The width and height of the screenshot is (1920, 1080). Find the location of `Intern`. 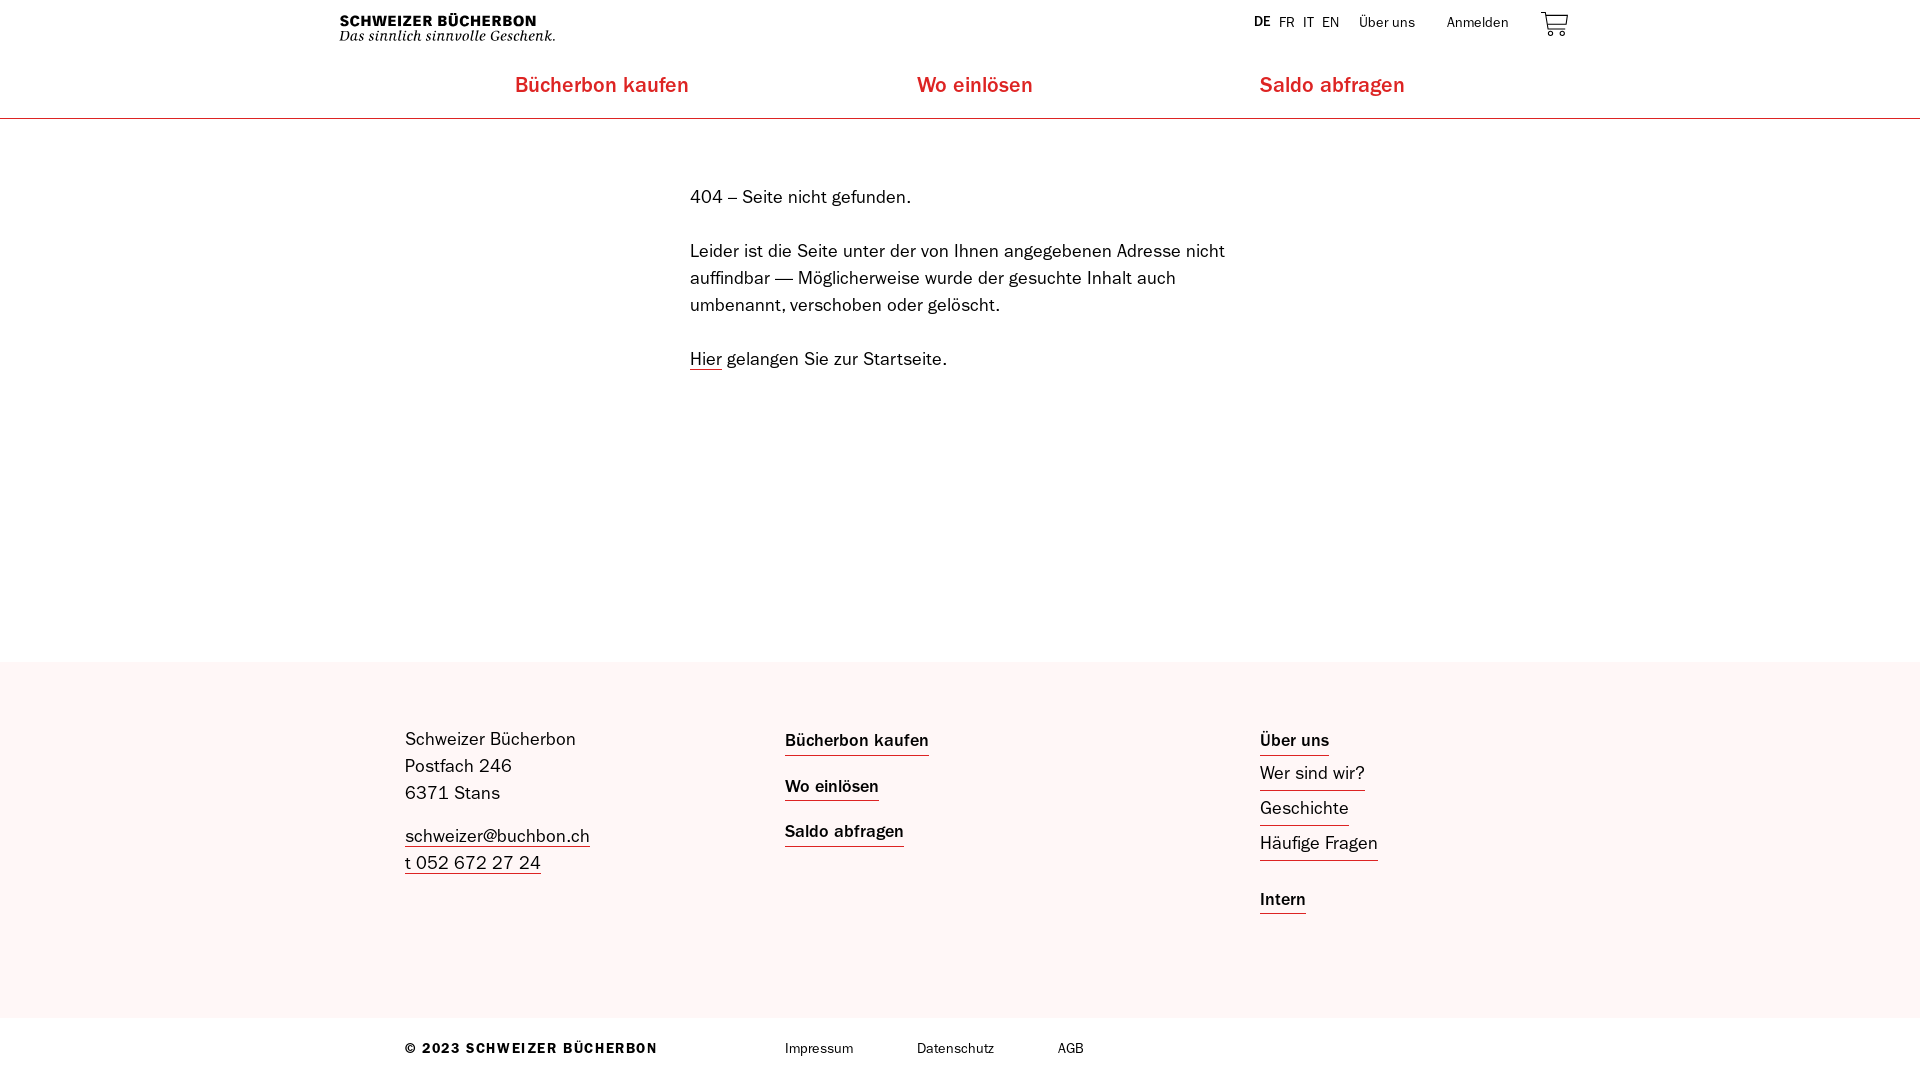

Intern is located at coordinates (1283, 900).